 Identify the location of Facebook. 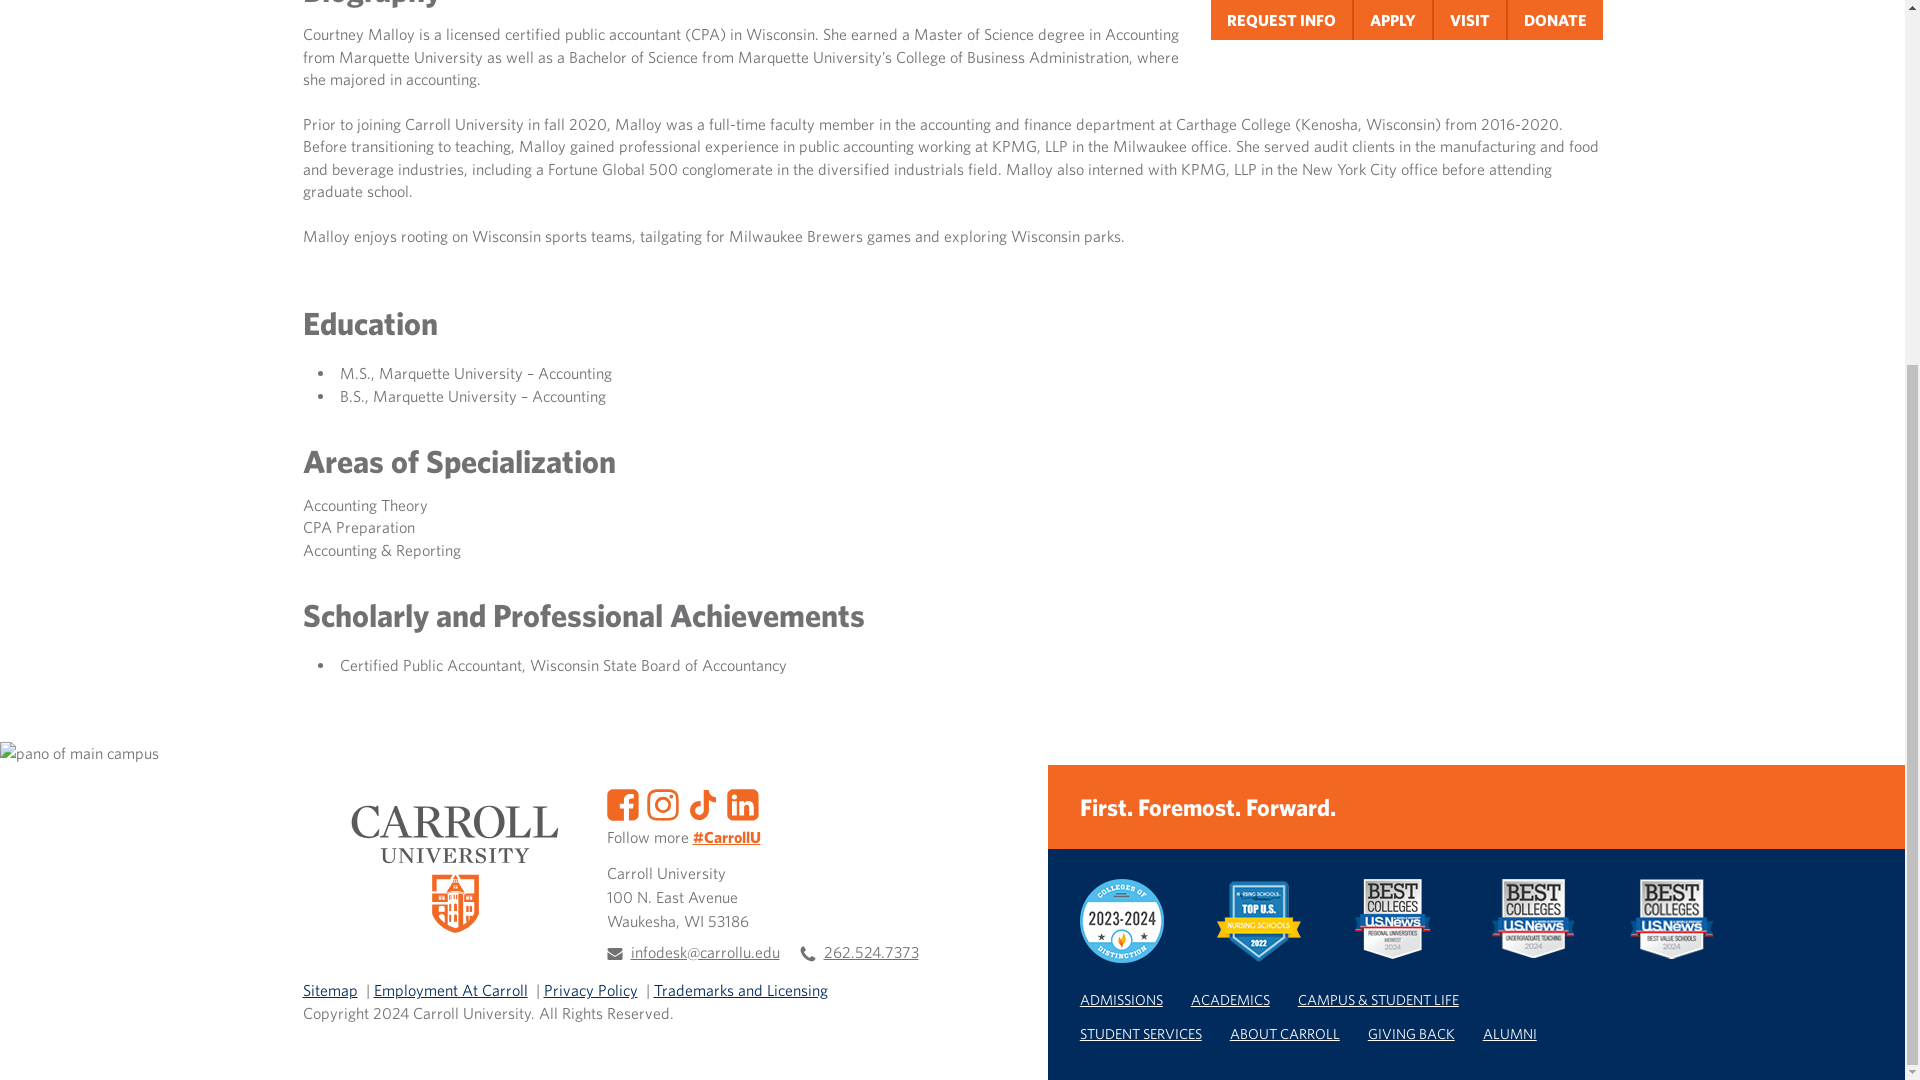
(622, 802).